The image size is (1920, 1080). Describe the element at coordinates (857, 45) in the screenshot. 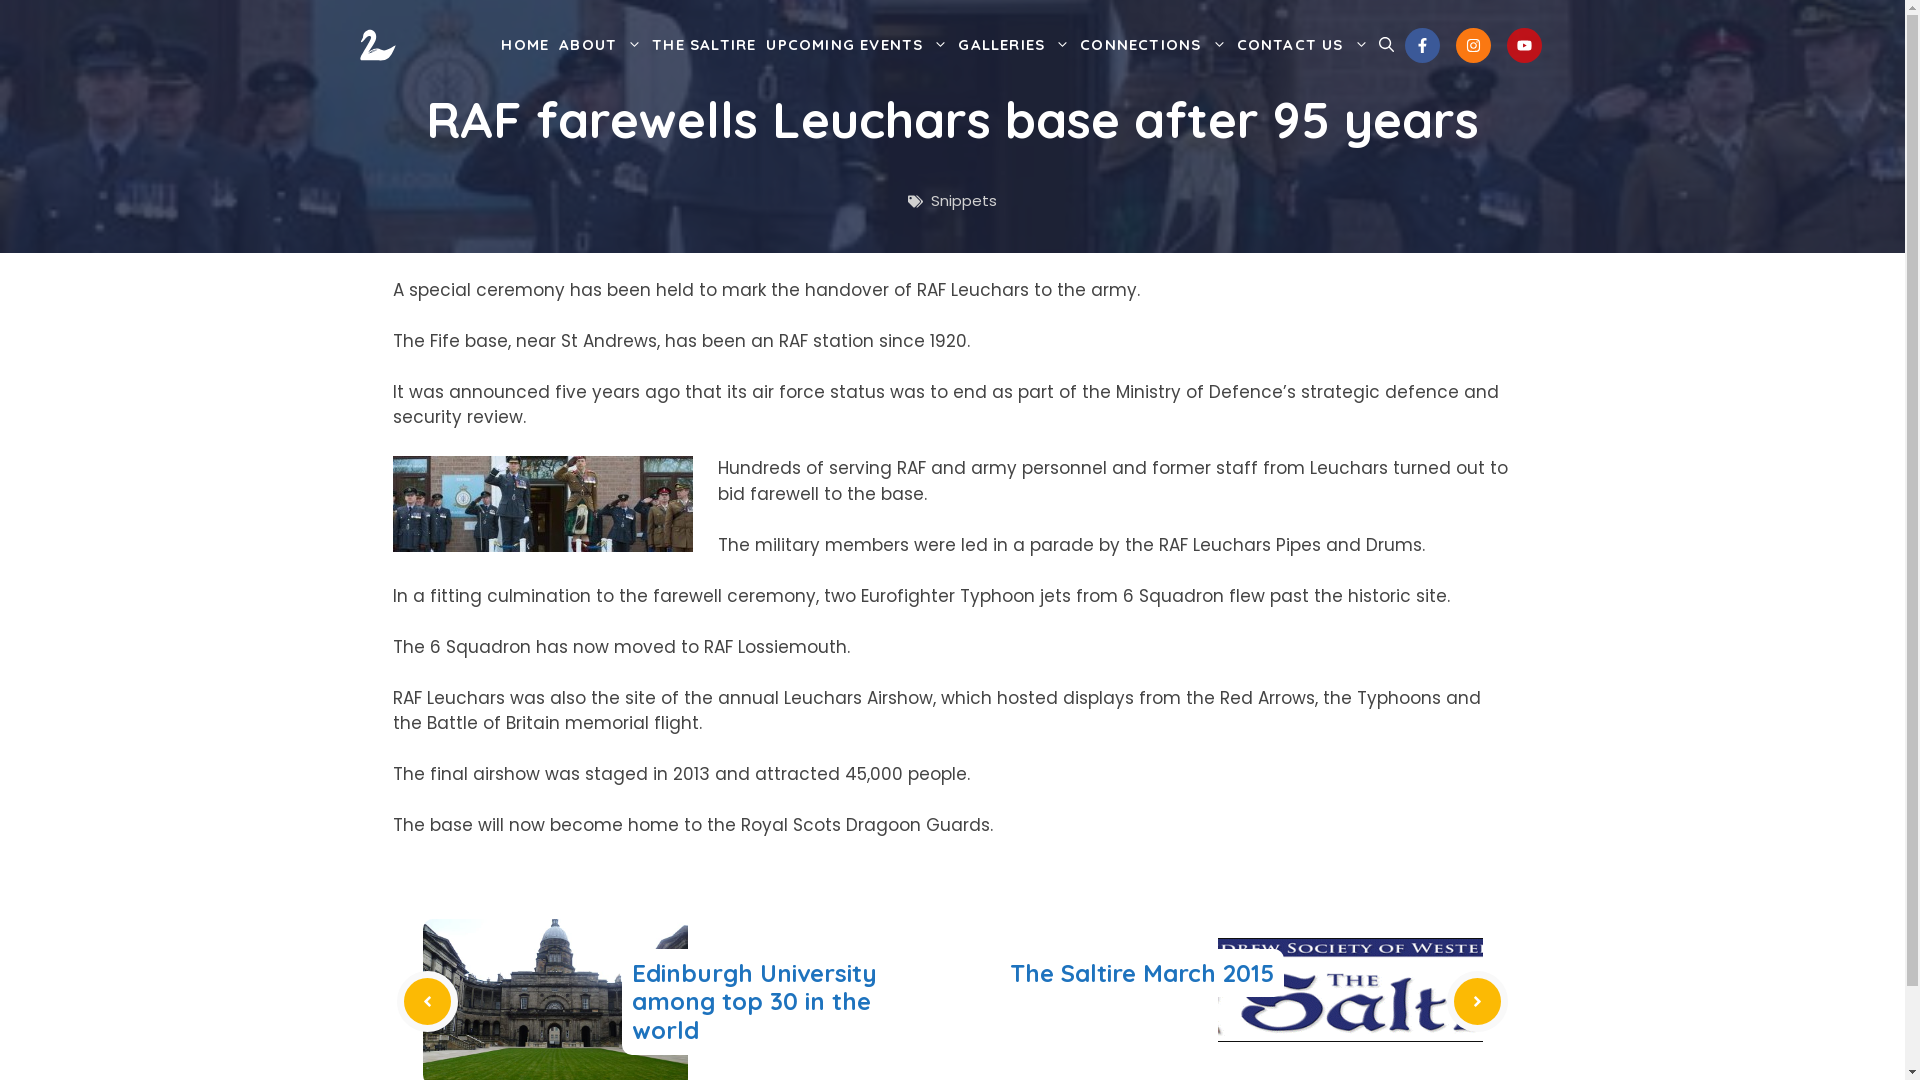

I see `UPCOMING EVENTS` at that location.